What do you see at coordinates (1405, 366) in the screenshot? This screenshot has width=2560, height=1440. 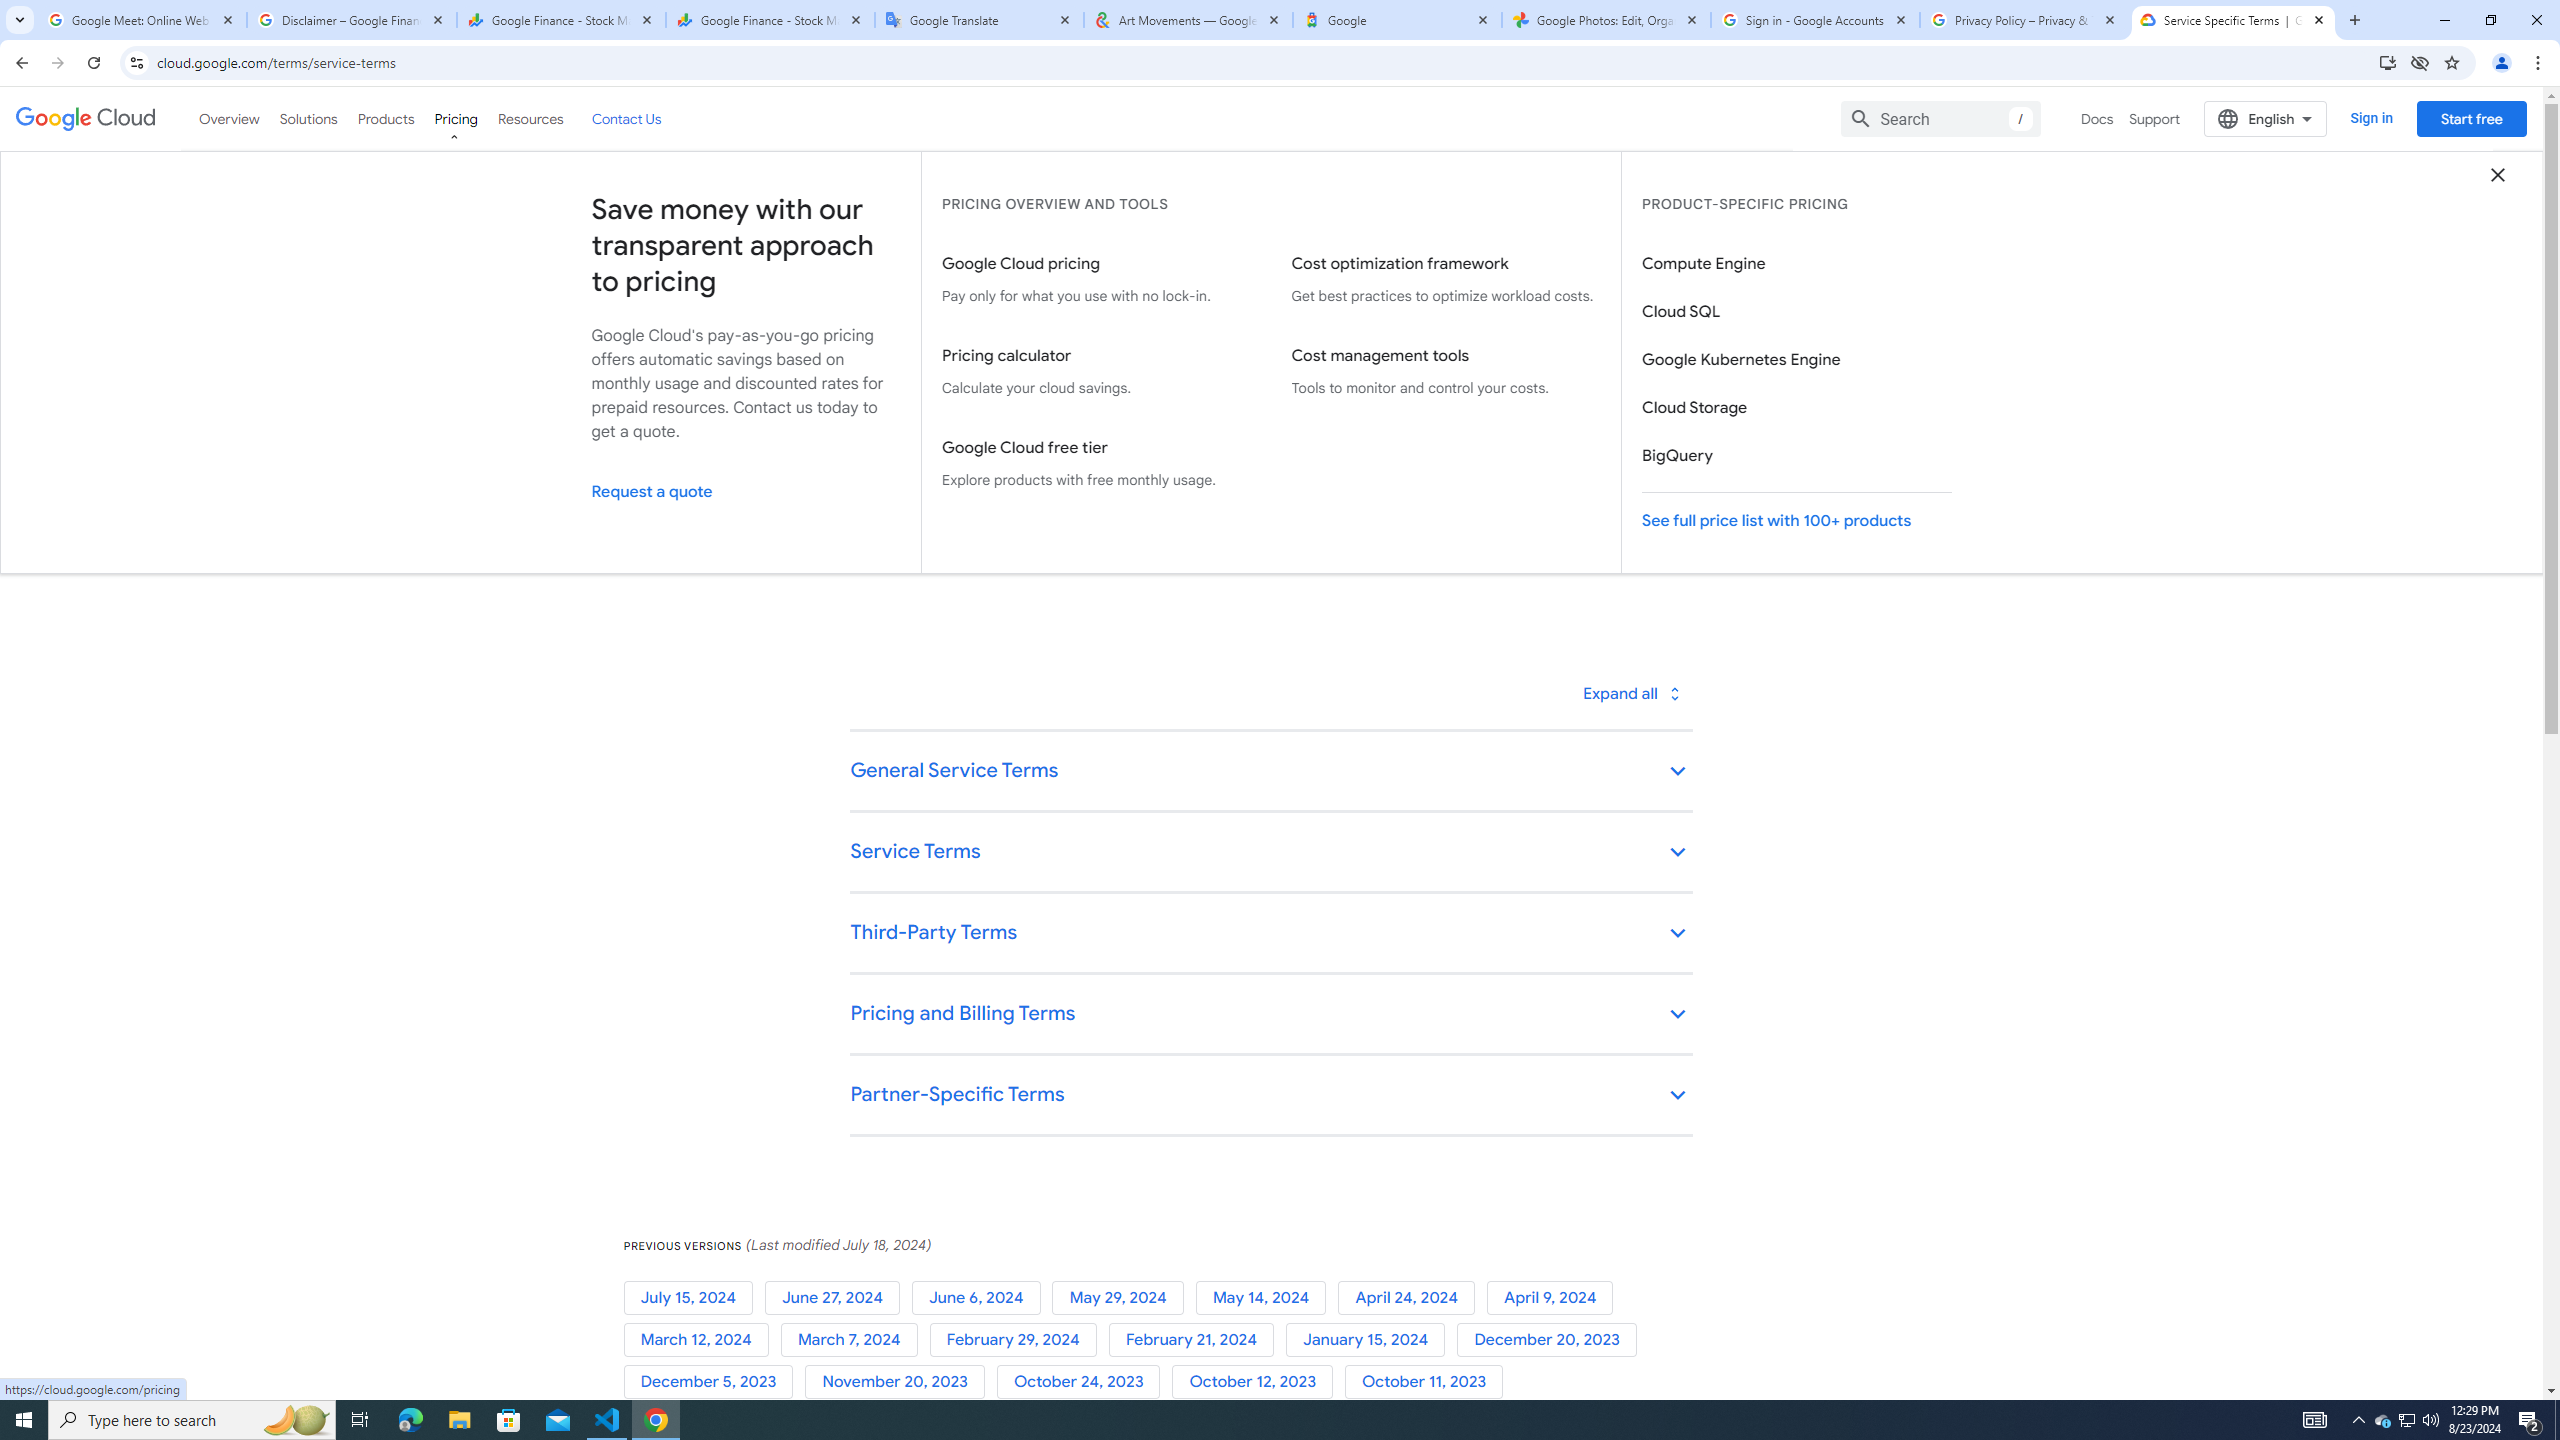 I see `https://cloud.google.com/terms/services` at bounding box center [1405, 366].